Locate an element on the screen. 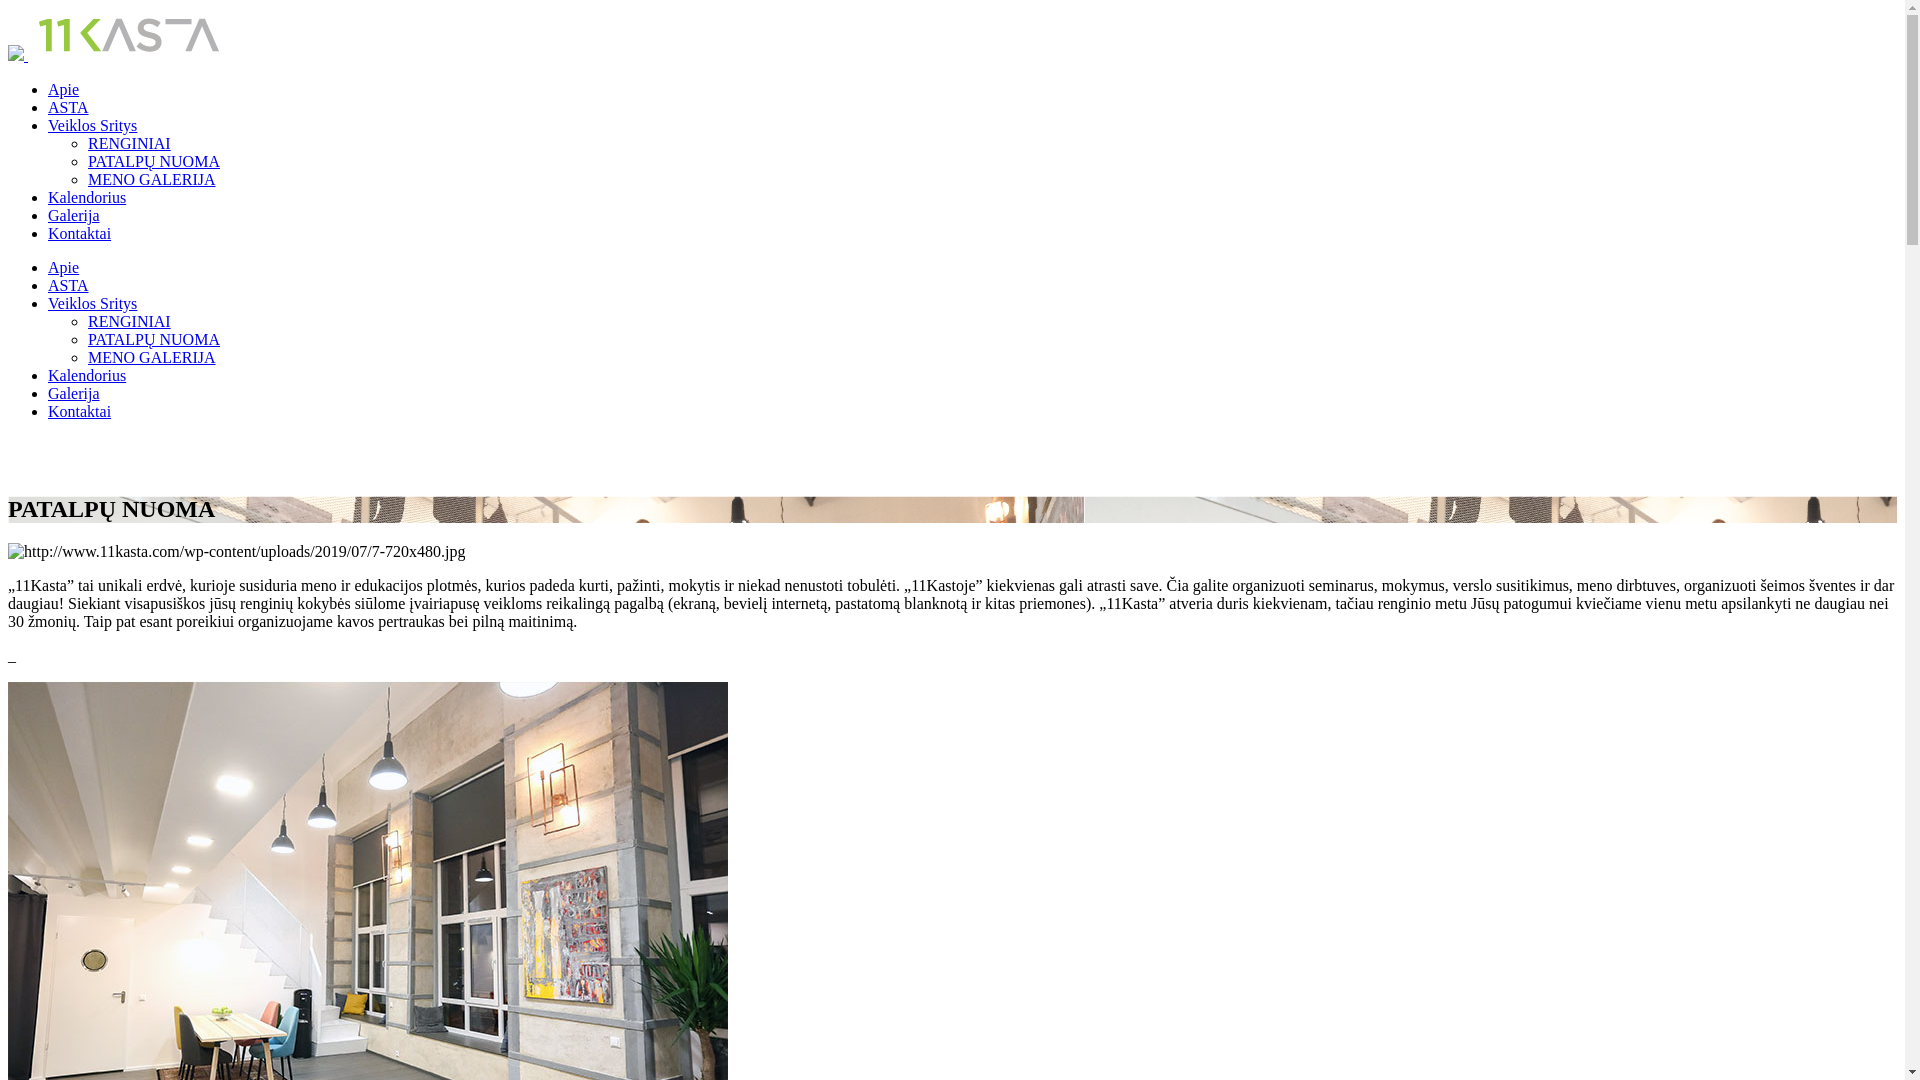 This screenshot has width=1920, height=1080. Veiklos Sritys is located at coordinates (92, 126).